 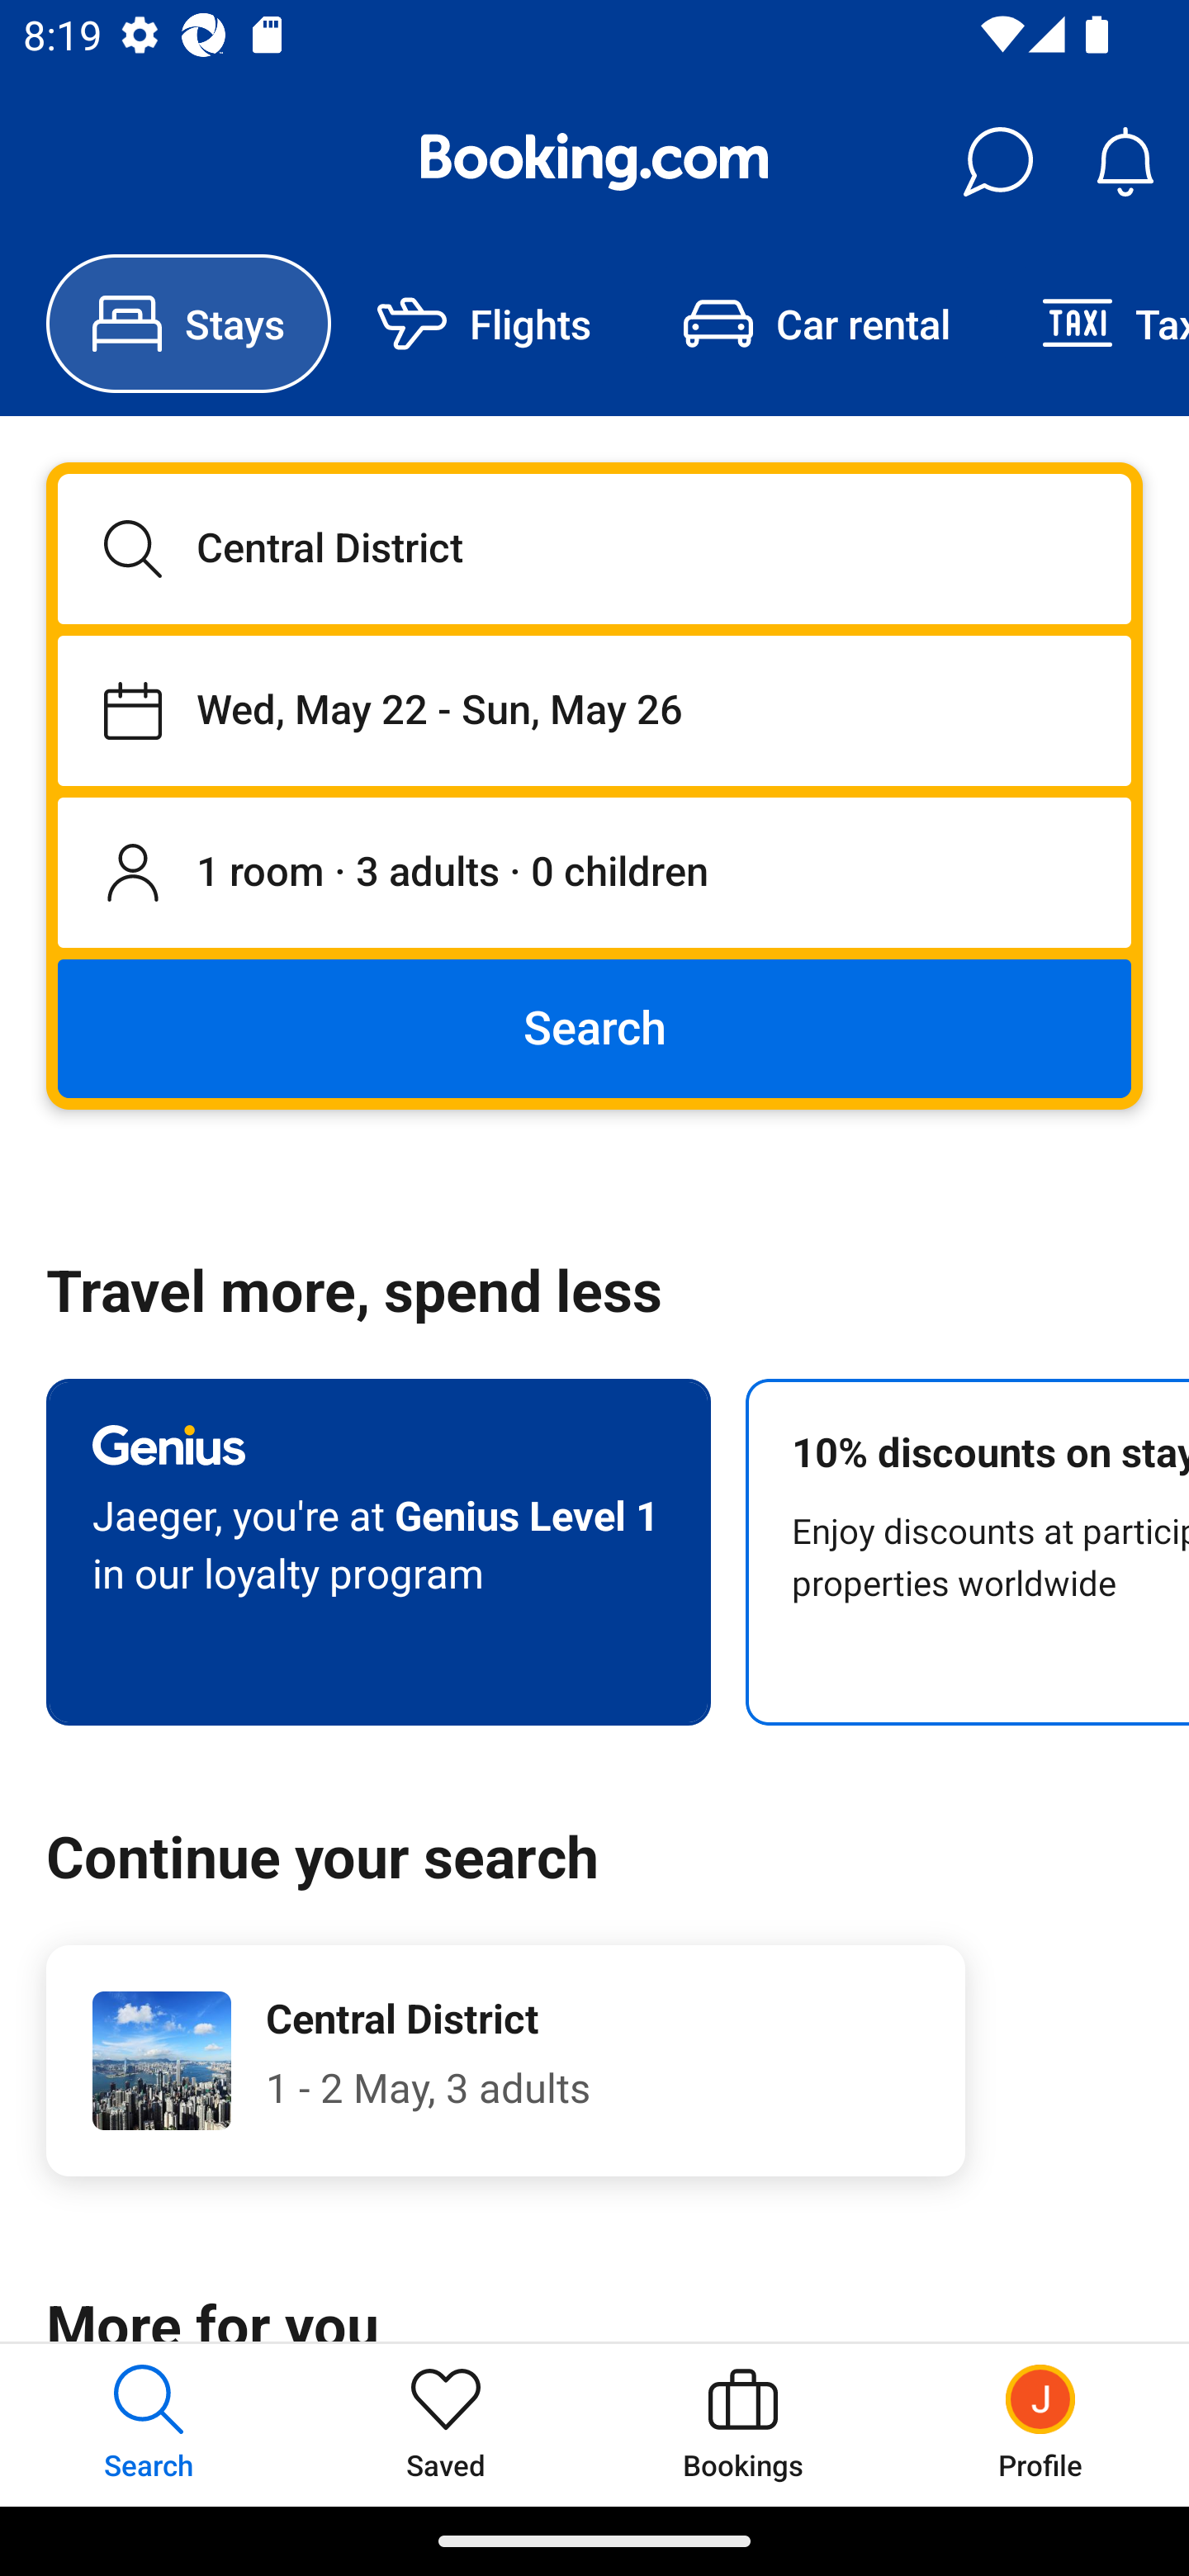 I want to click on Taxi, so click(x=1092, y=324).